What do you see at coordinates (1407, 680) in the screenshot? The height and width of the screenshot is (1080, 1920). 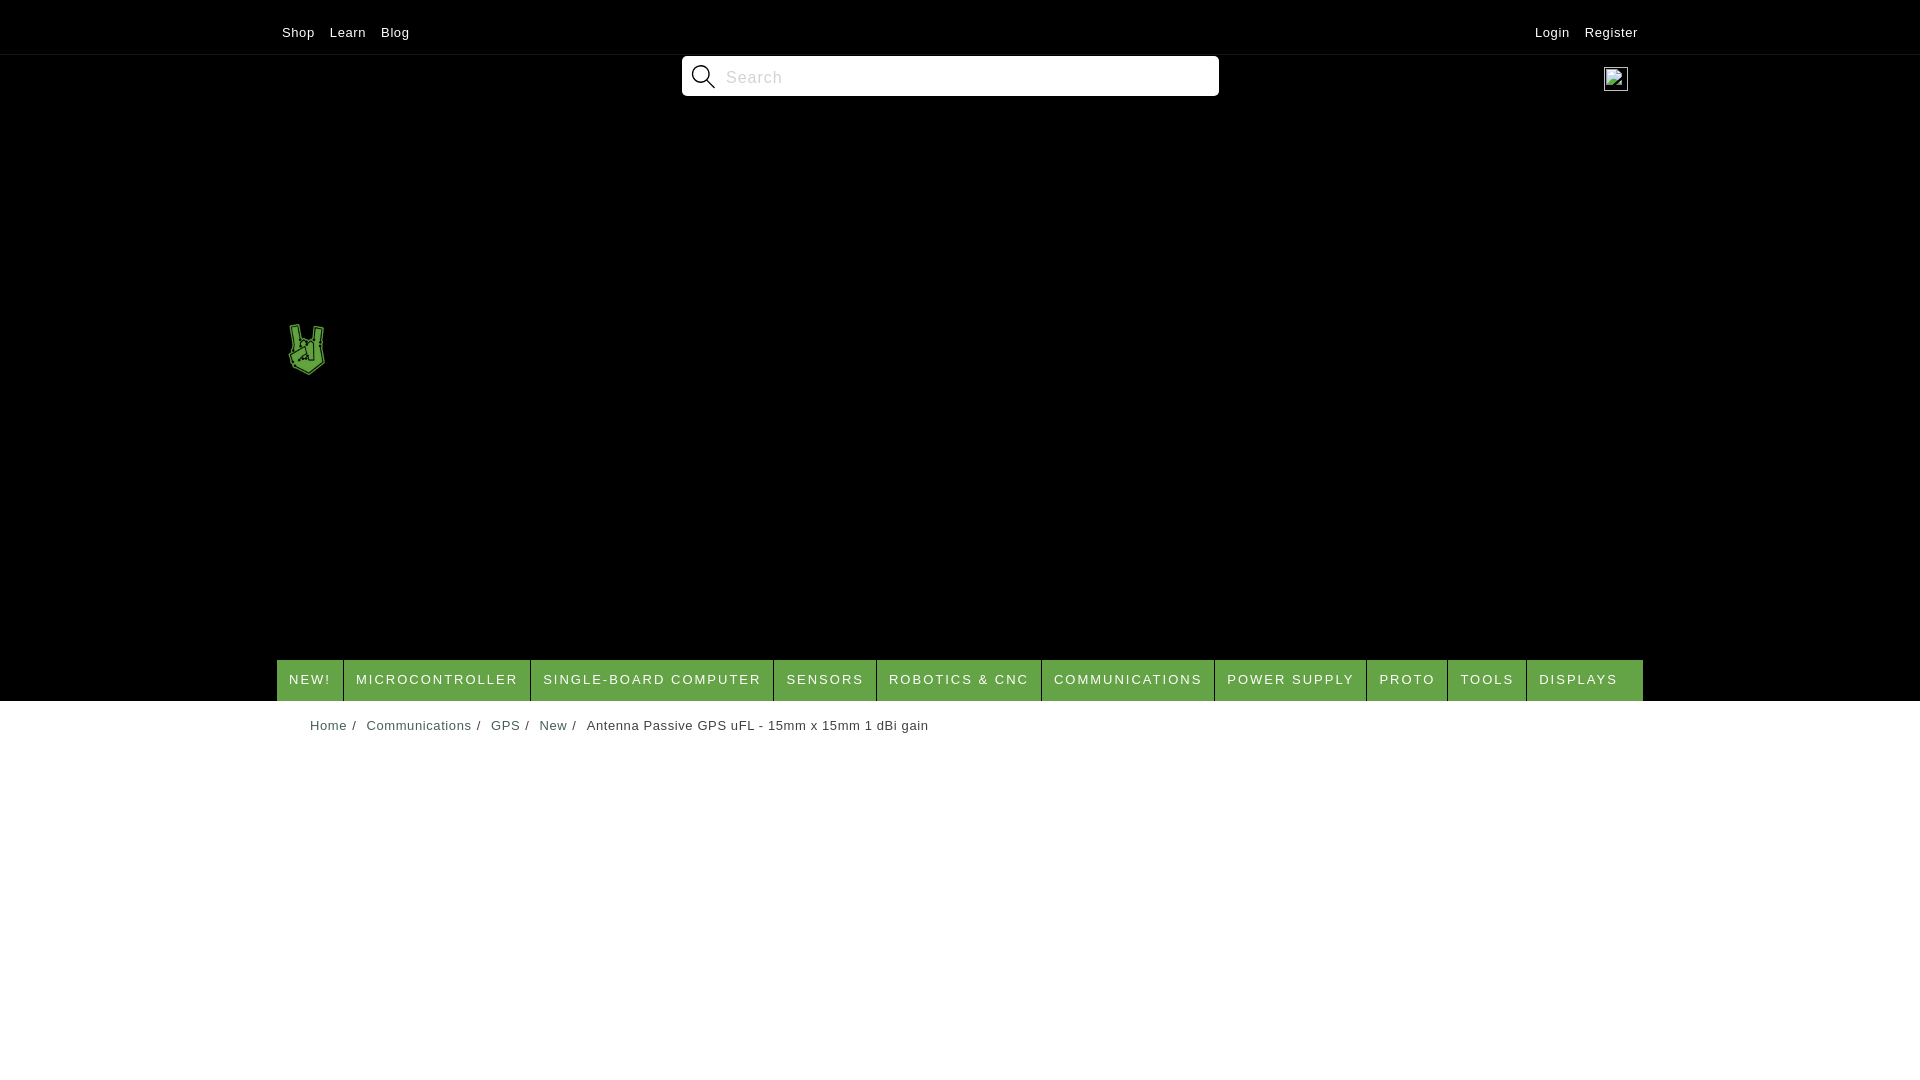 I see `PROTO` at bounding box center [1407, 680].